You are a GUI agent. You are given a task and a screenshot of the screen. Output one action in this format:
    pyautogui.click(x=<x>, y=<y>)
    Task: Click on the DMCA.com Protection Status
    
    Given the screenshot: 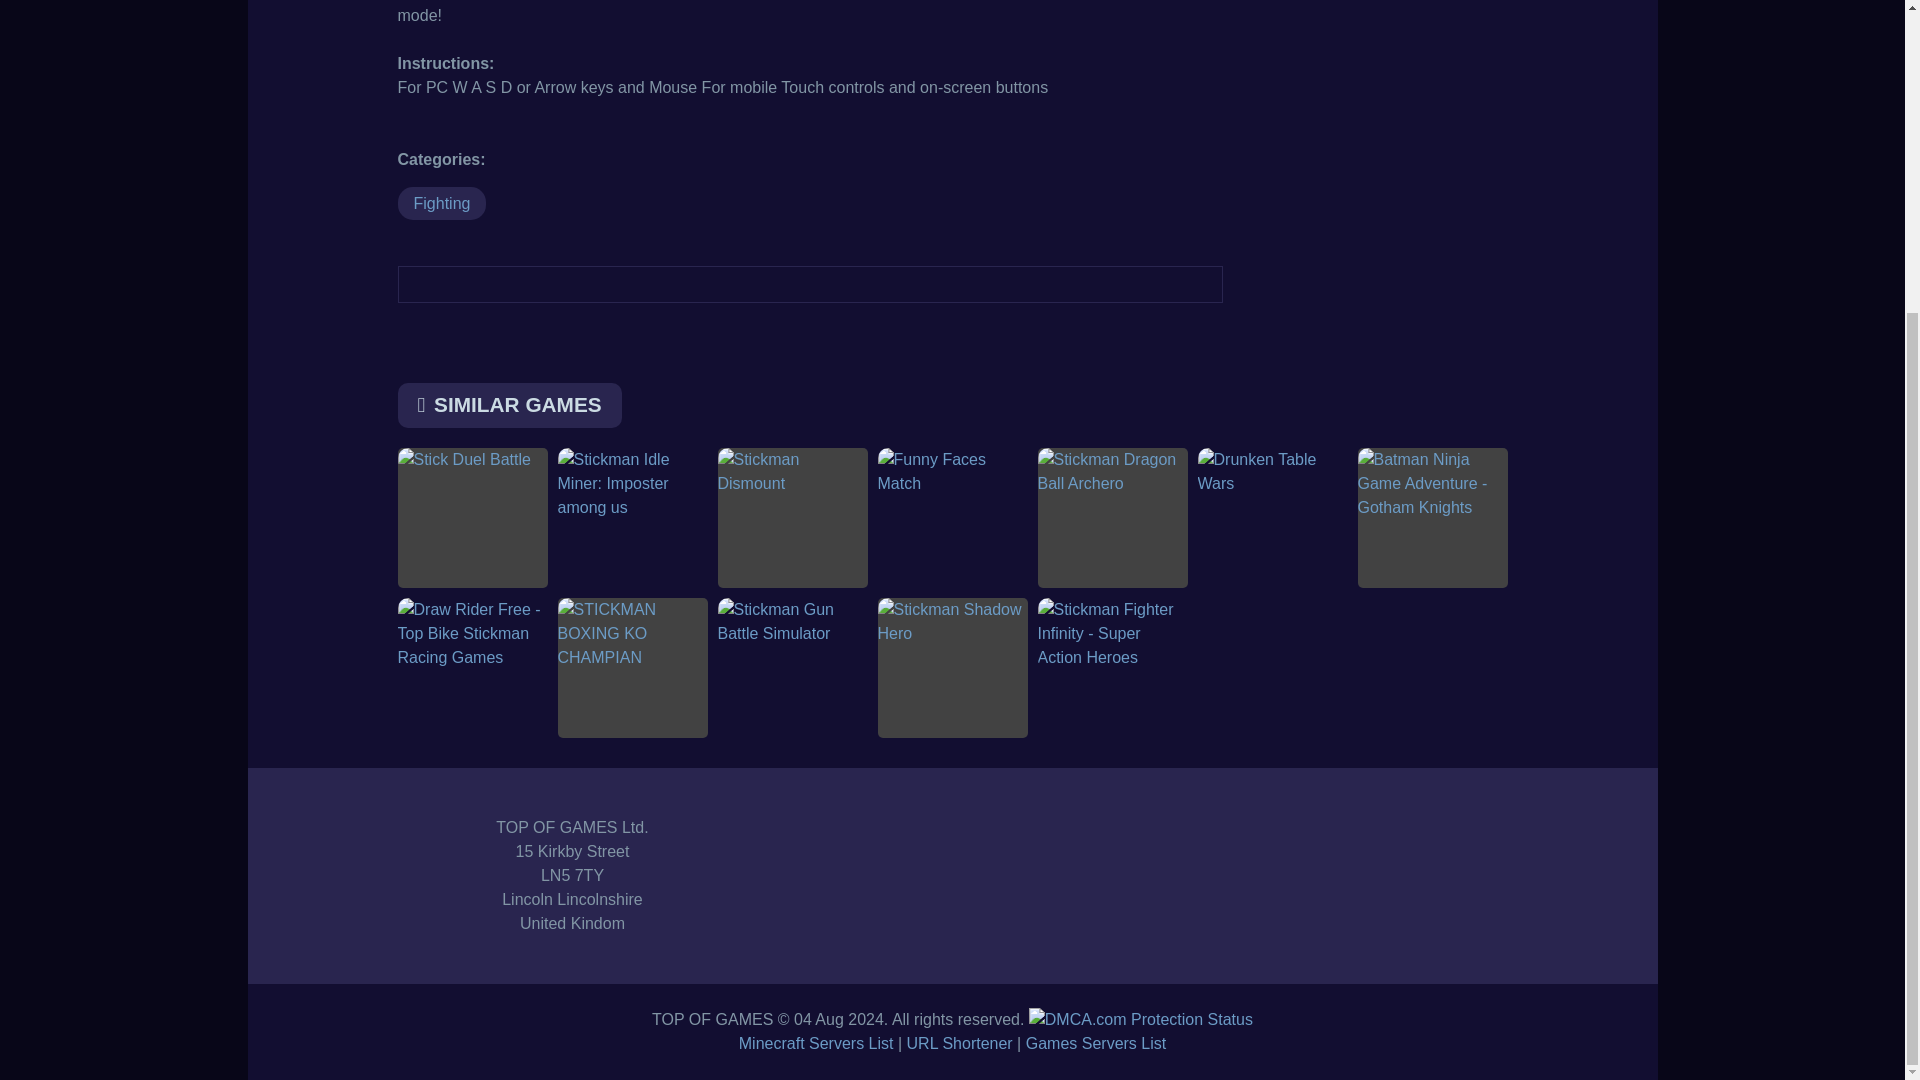 What is the action you would take?
    pyautogui.click(x=1141, y=1019)
    